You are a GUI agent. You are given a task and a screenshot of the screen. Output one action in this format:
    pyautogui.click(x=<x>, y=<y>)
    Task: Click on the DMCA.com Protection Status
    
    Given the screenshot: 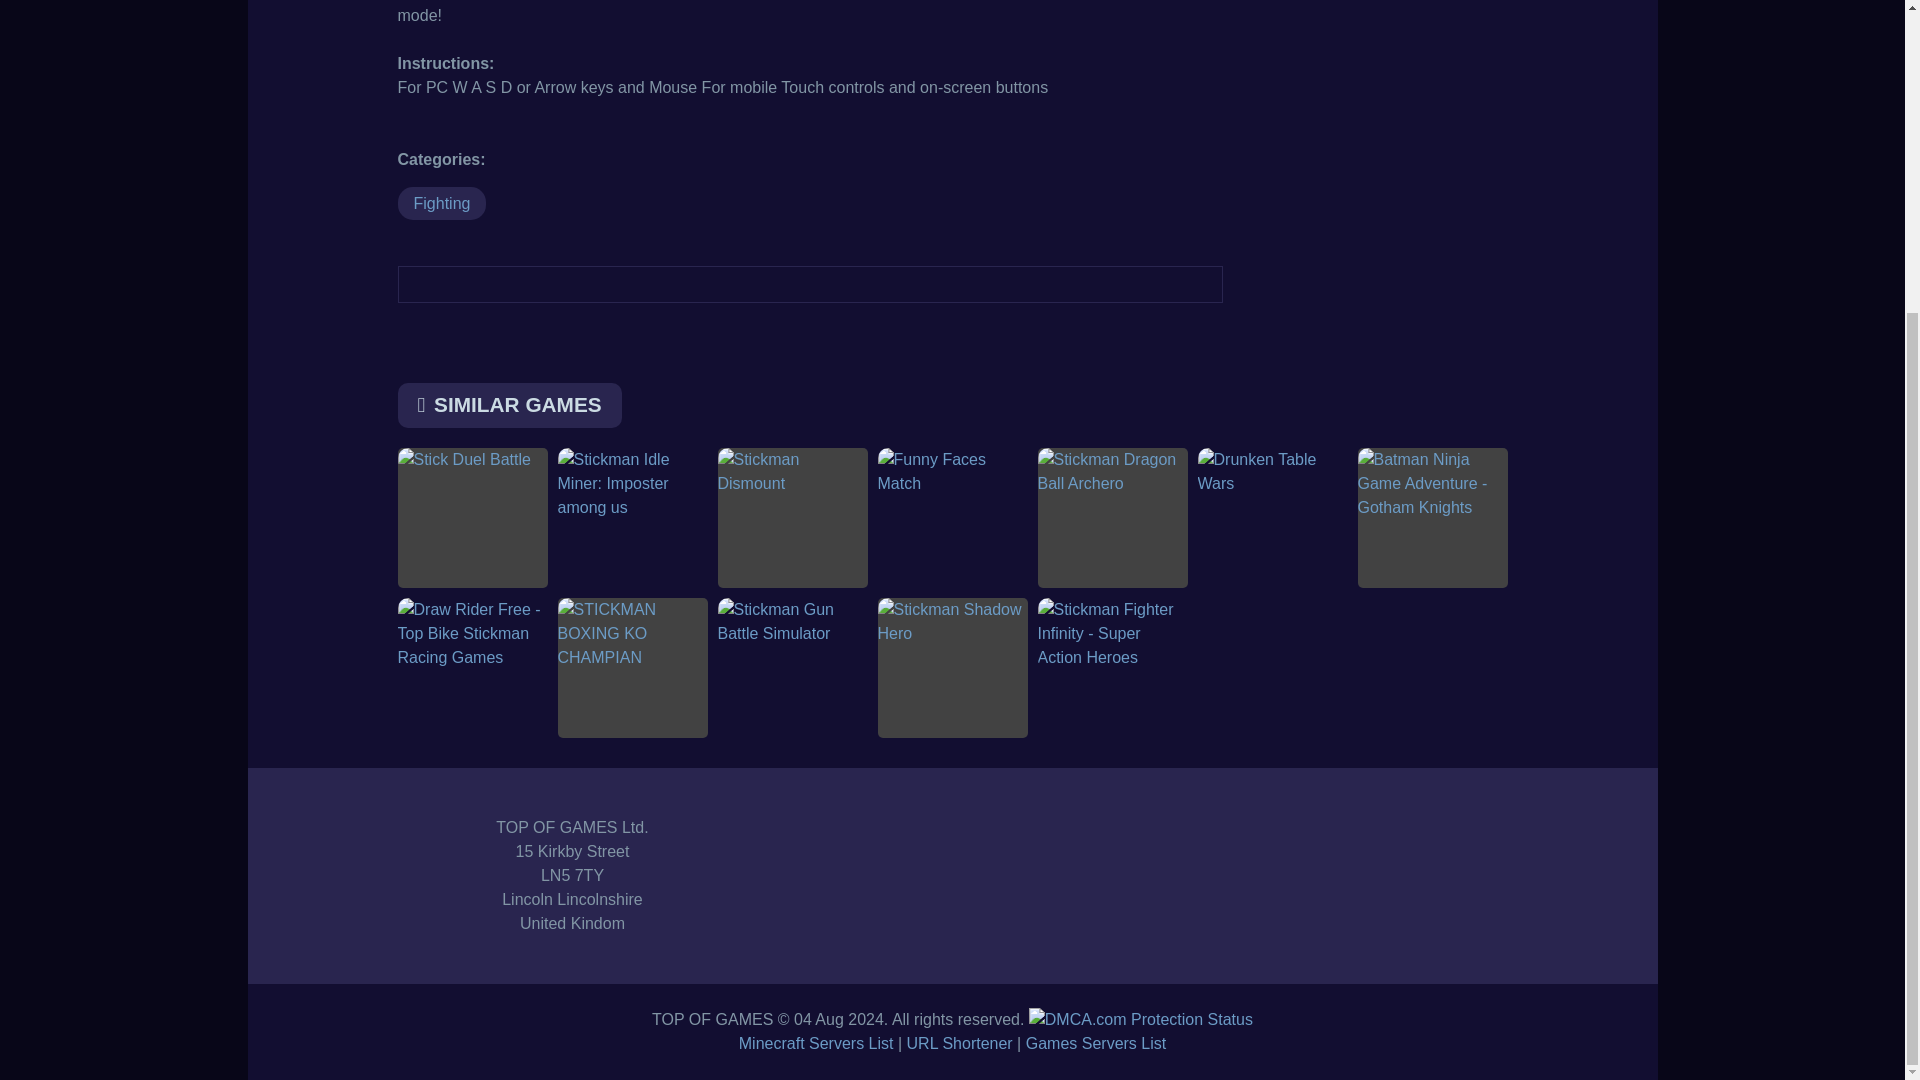 What is the action you would take?
    pyautogui.click(x=1141, y=1019)
    